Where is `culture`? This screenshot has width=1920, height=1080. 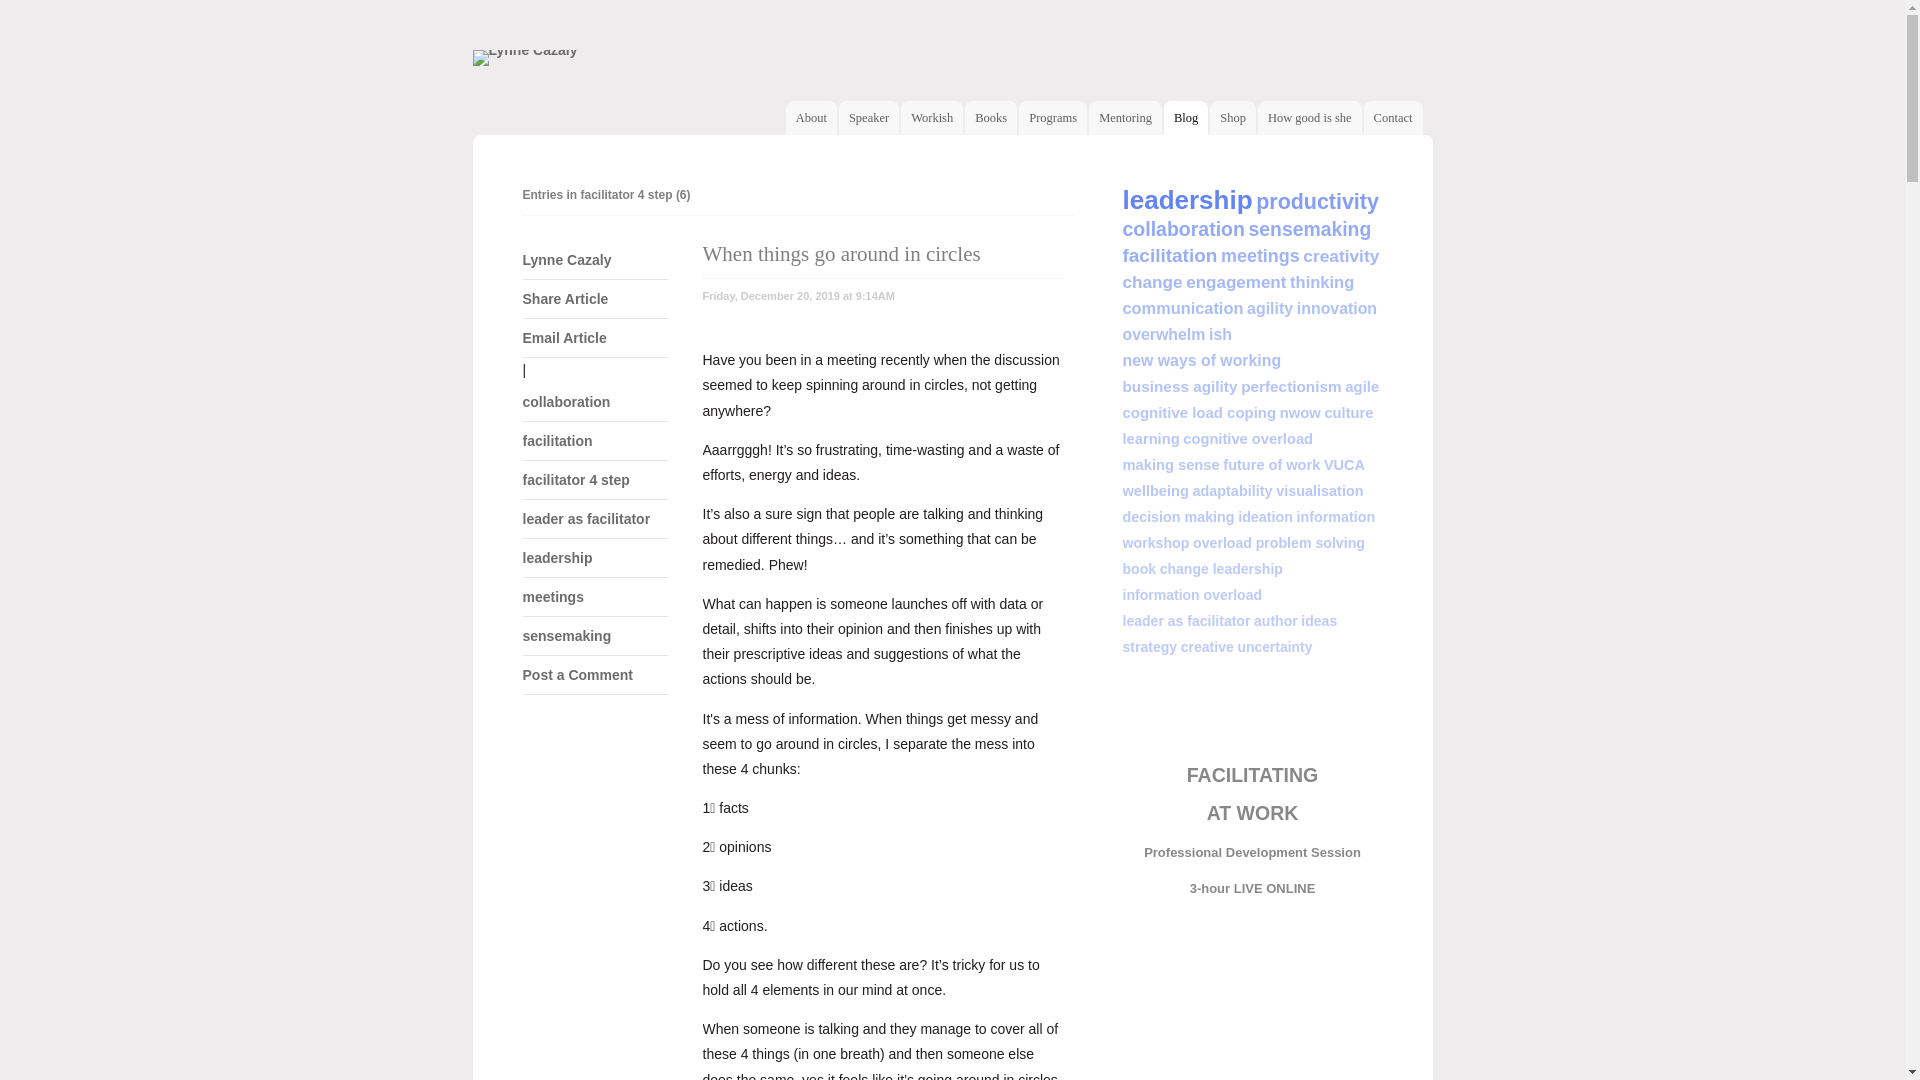
culture is located at coordinates (1348, 414).